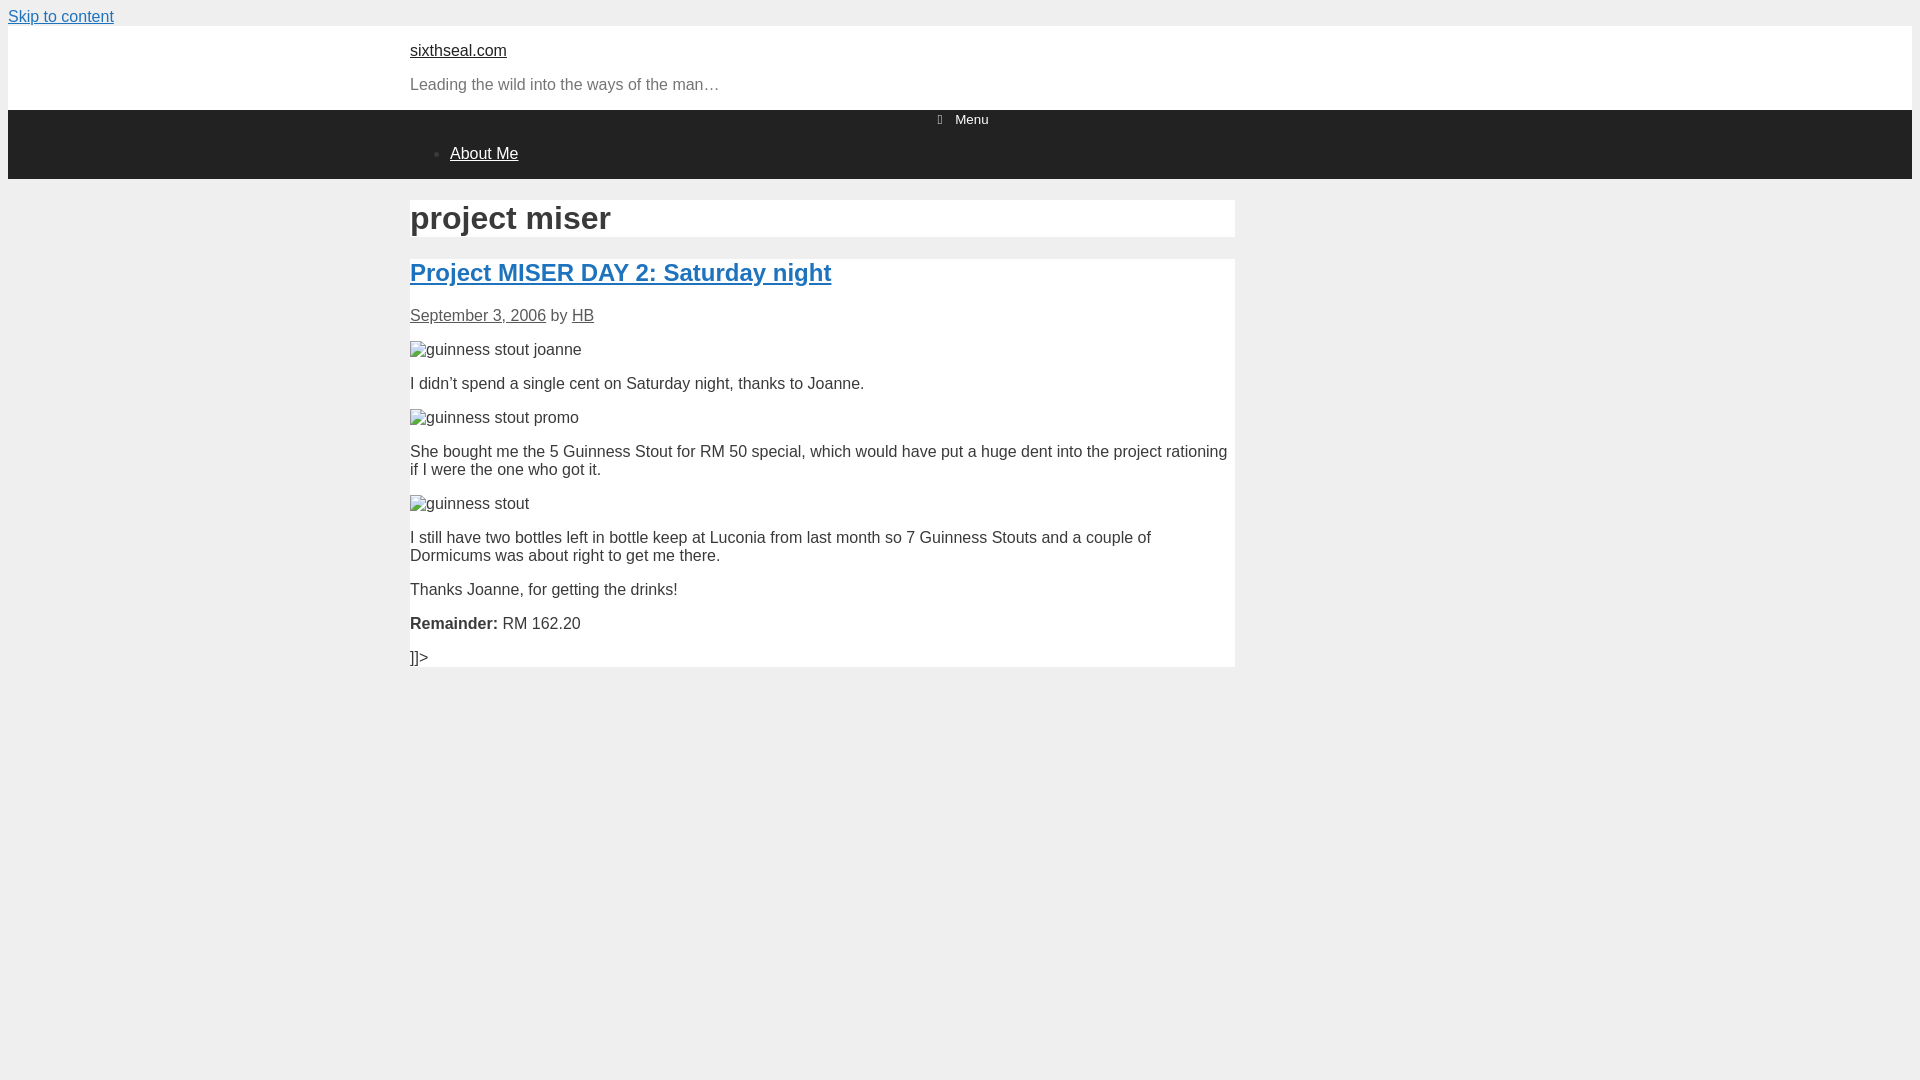  I want to click on Skip to content, so click(60, 16).